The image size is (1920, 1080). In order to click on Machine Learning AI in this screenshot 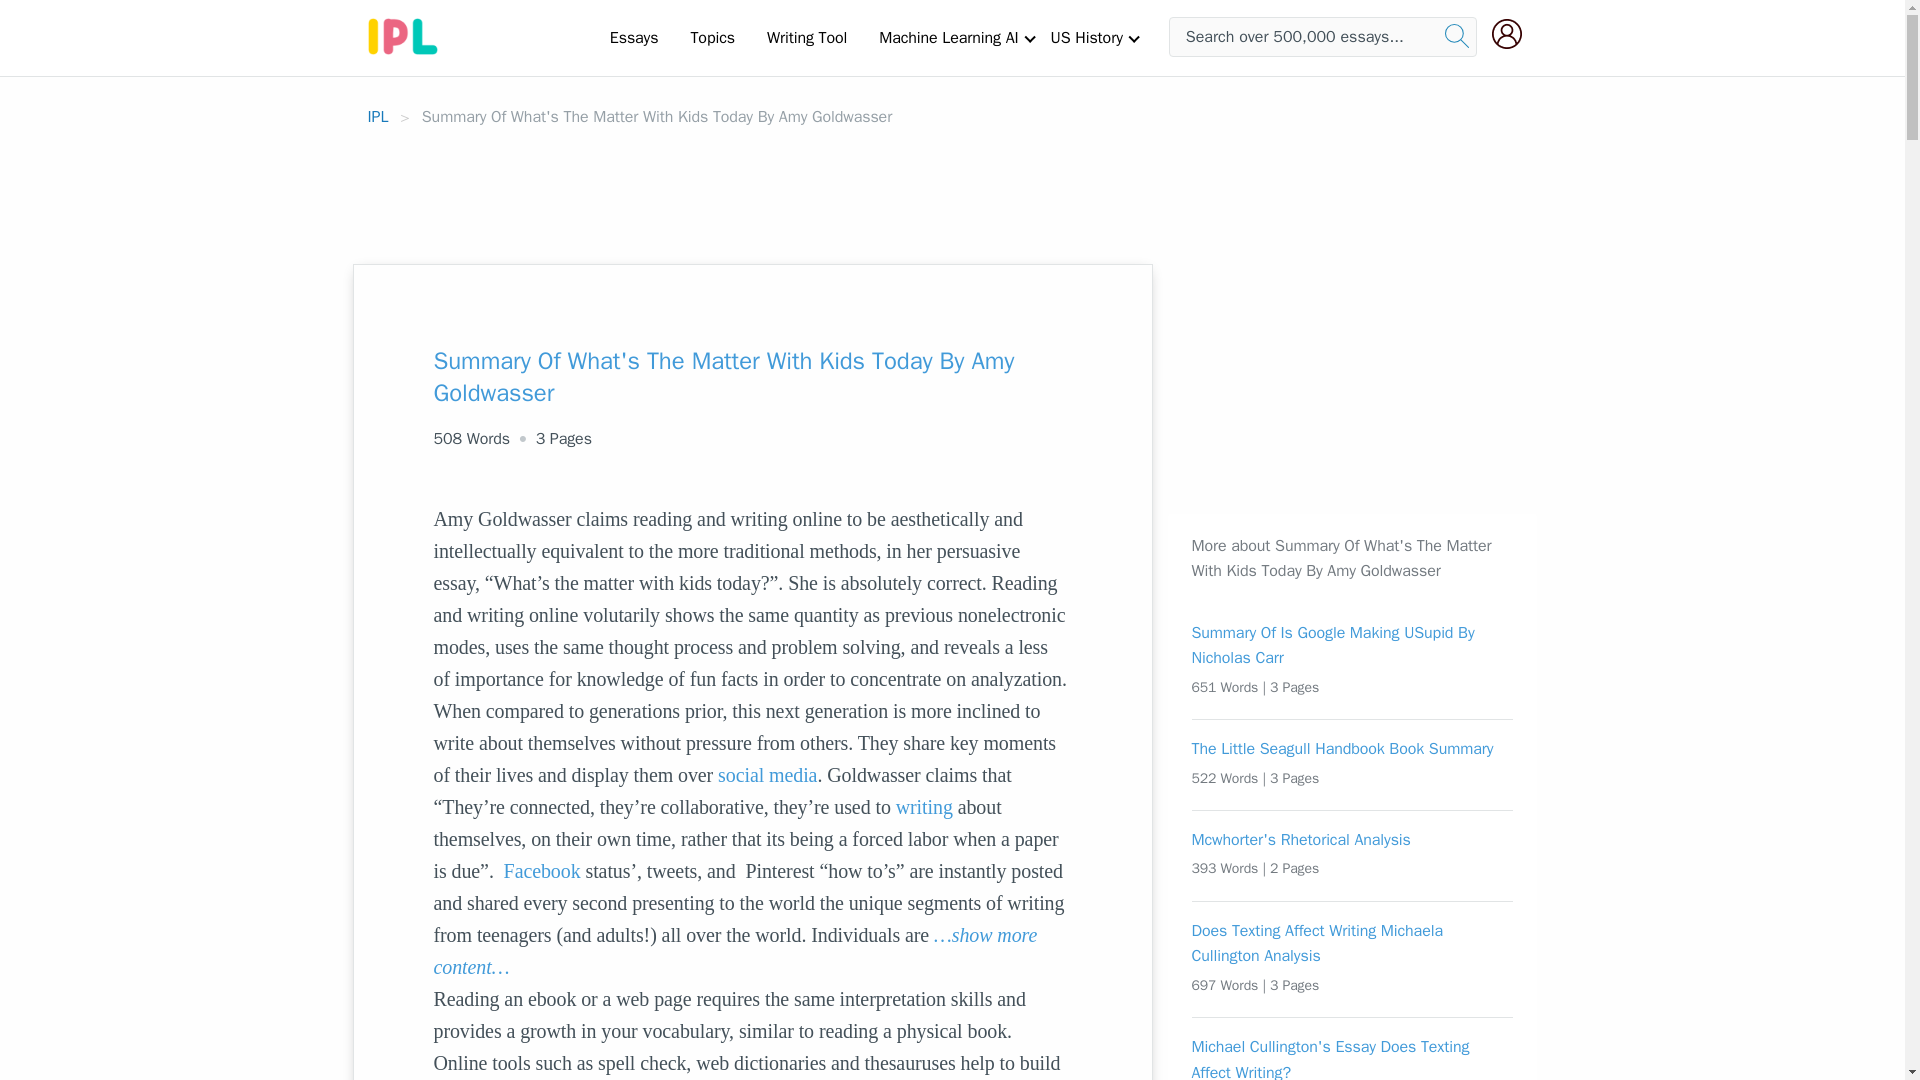, I will do `click(948, 37)`.